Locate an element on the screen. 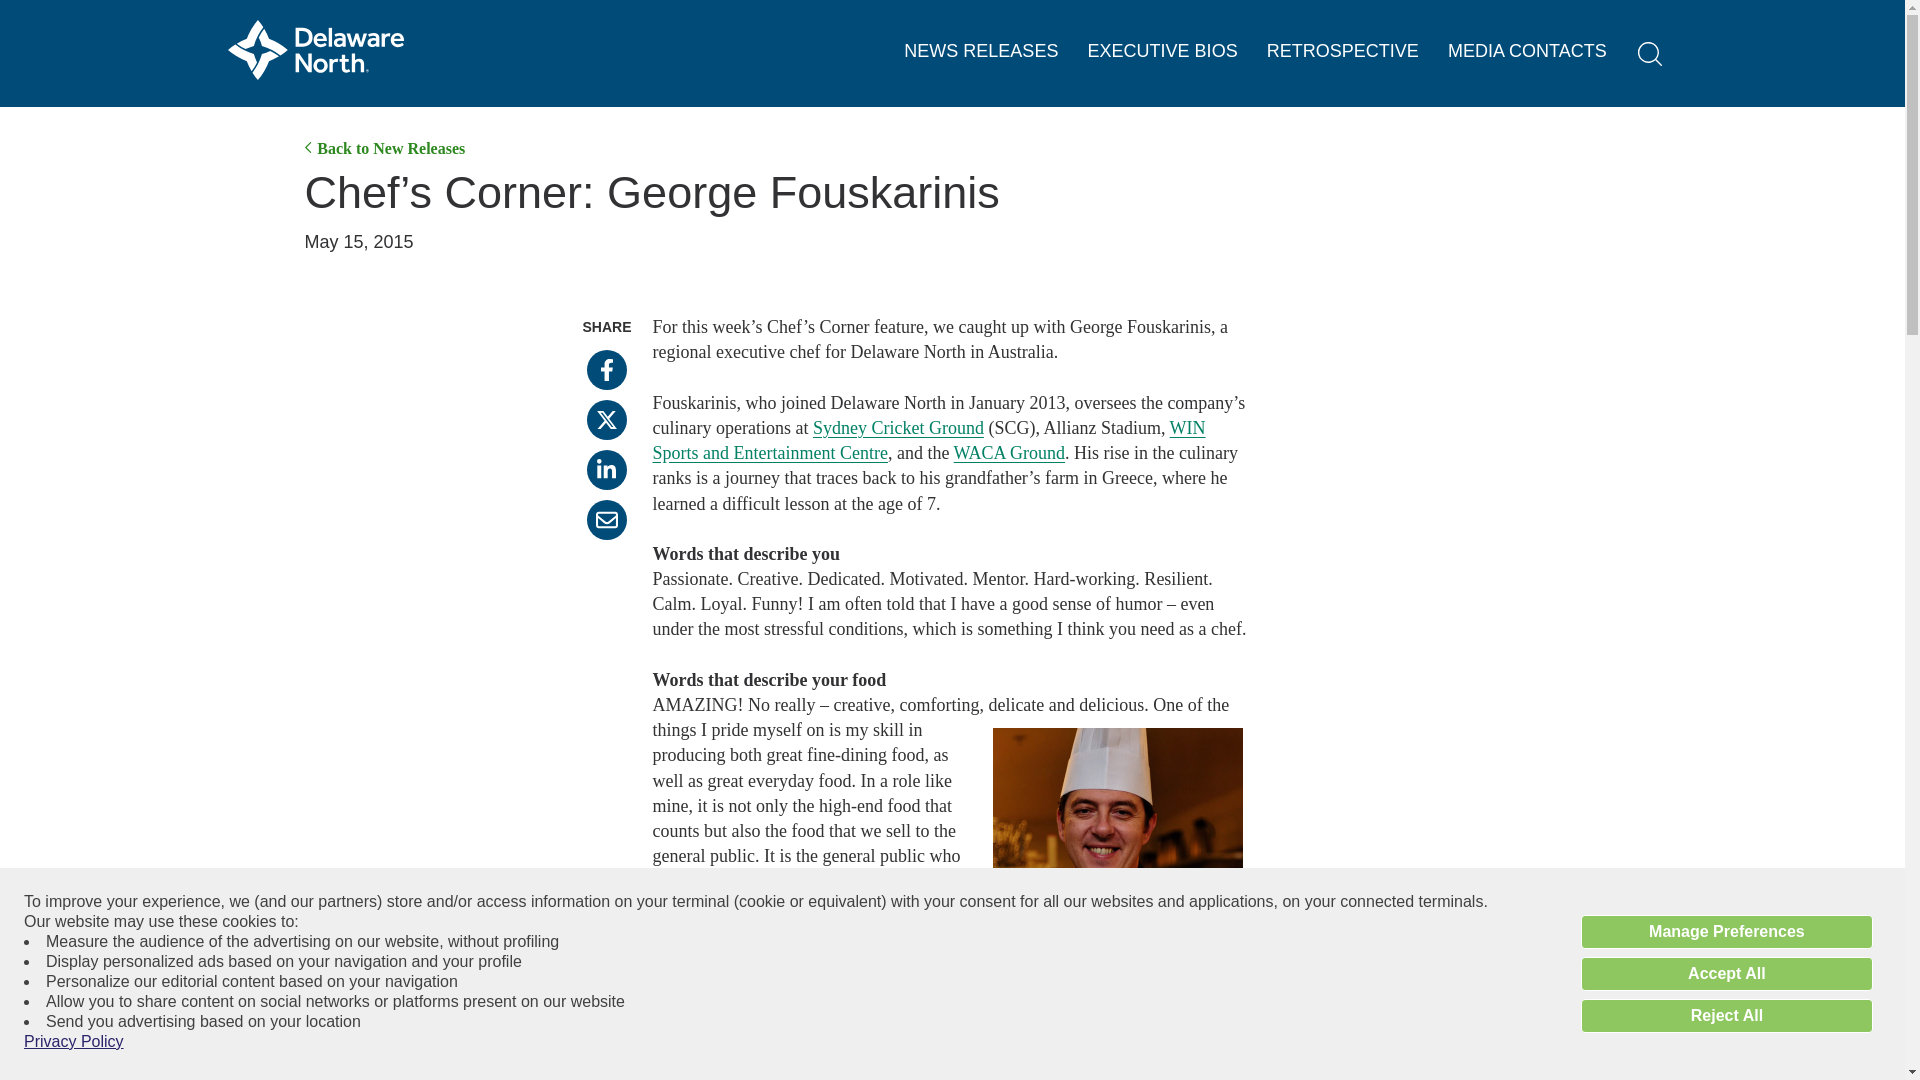  NEWS RELEASES is located at coordinates (980, 52).